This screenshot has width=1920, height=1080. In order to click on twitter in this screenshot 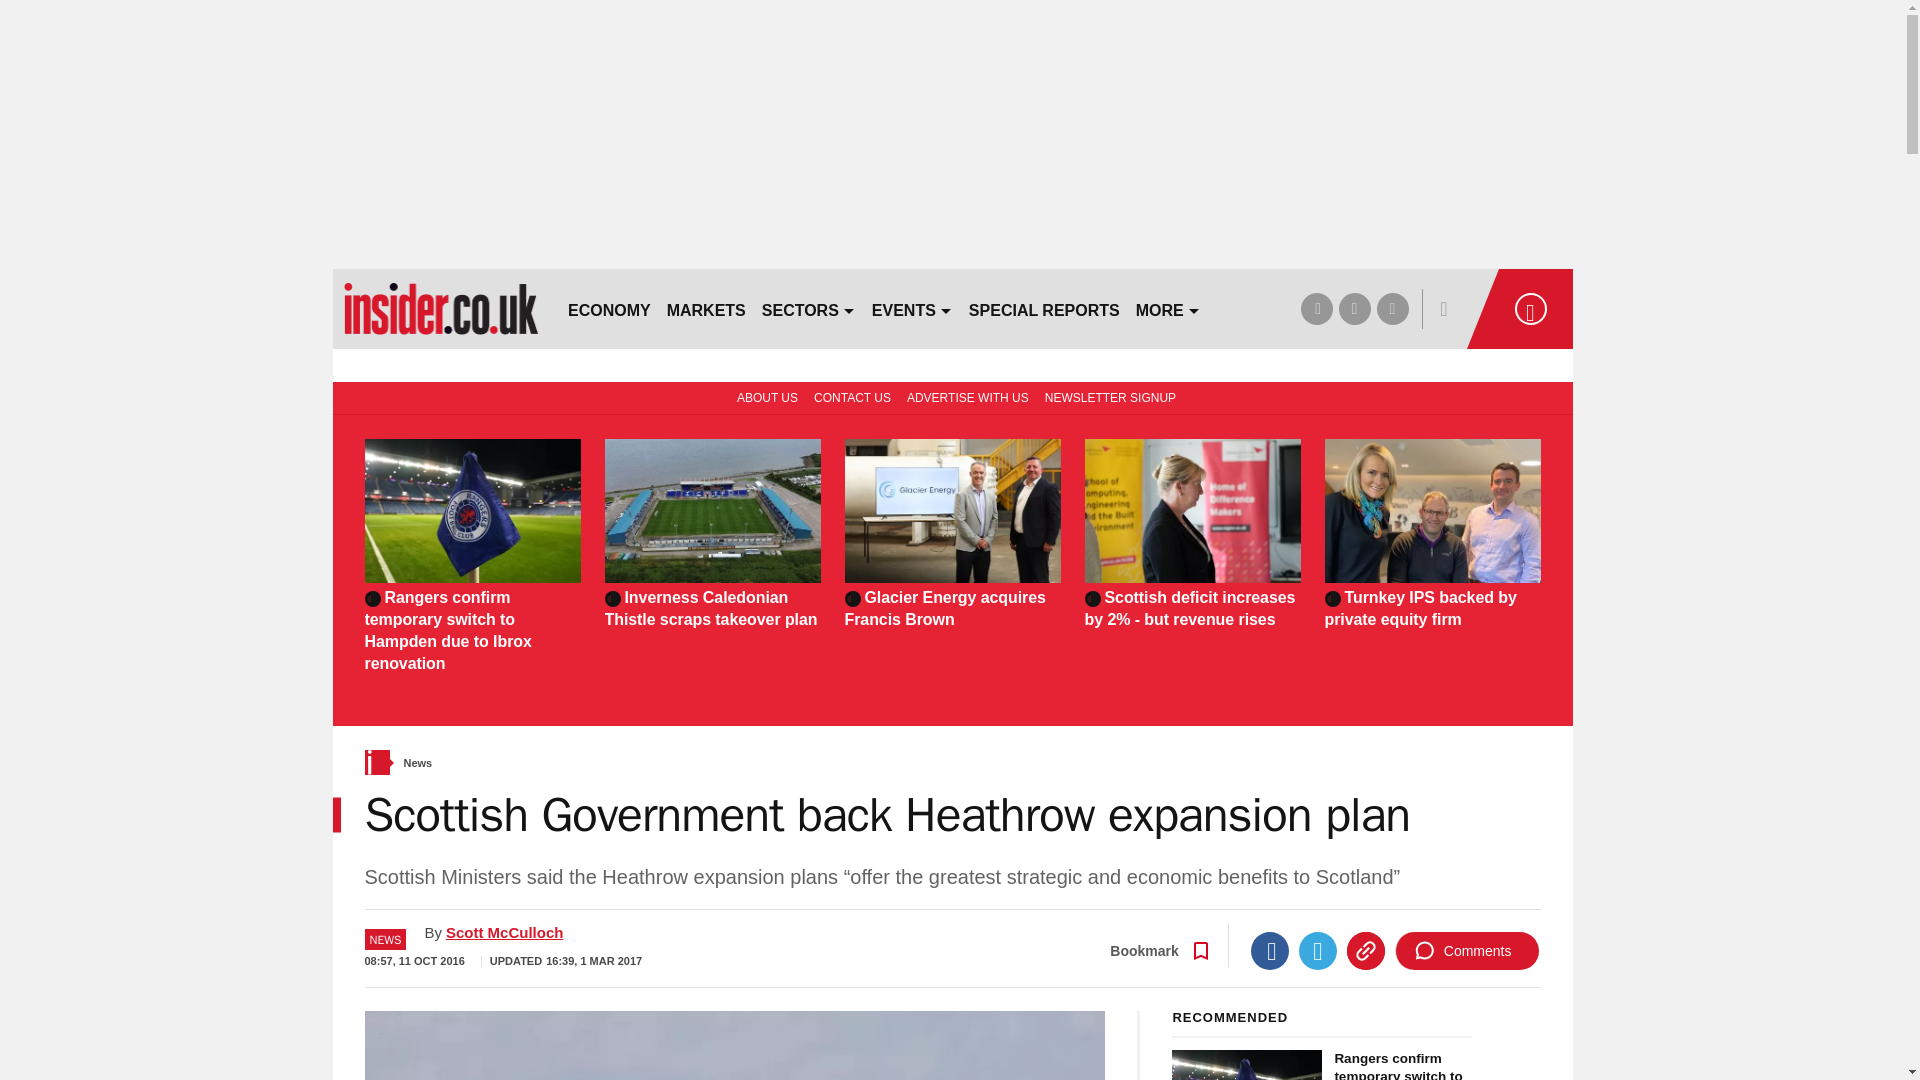, I will do `click(1354, 308)`.